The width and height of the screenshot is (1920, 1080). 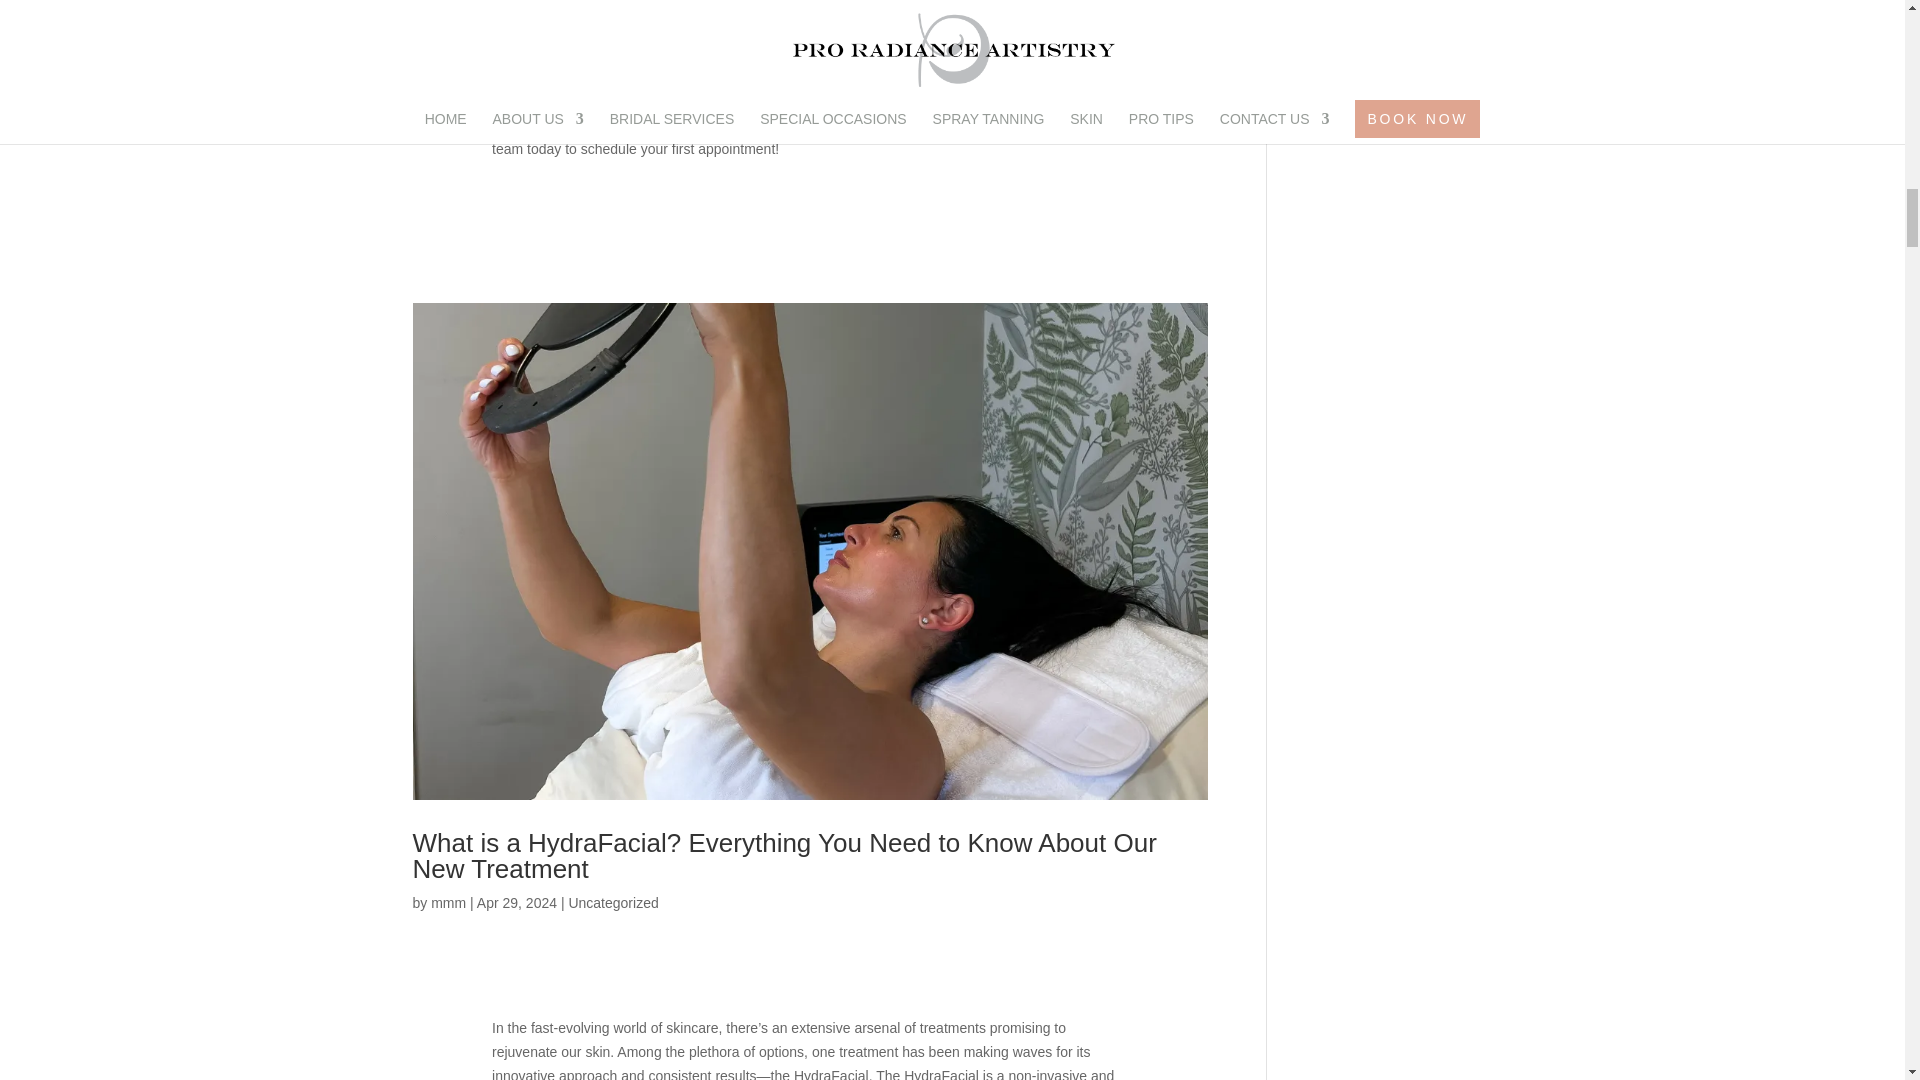 I want to click on Posts by mmm, so click(x=448, y=903).